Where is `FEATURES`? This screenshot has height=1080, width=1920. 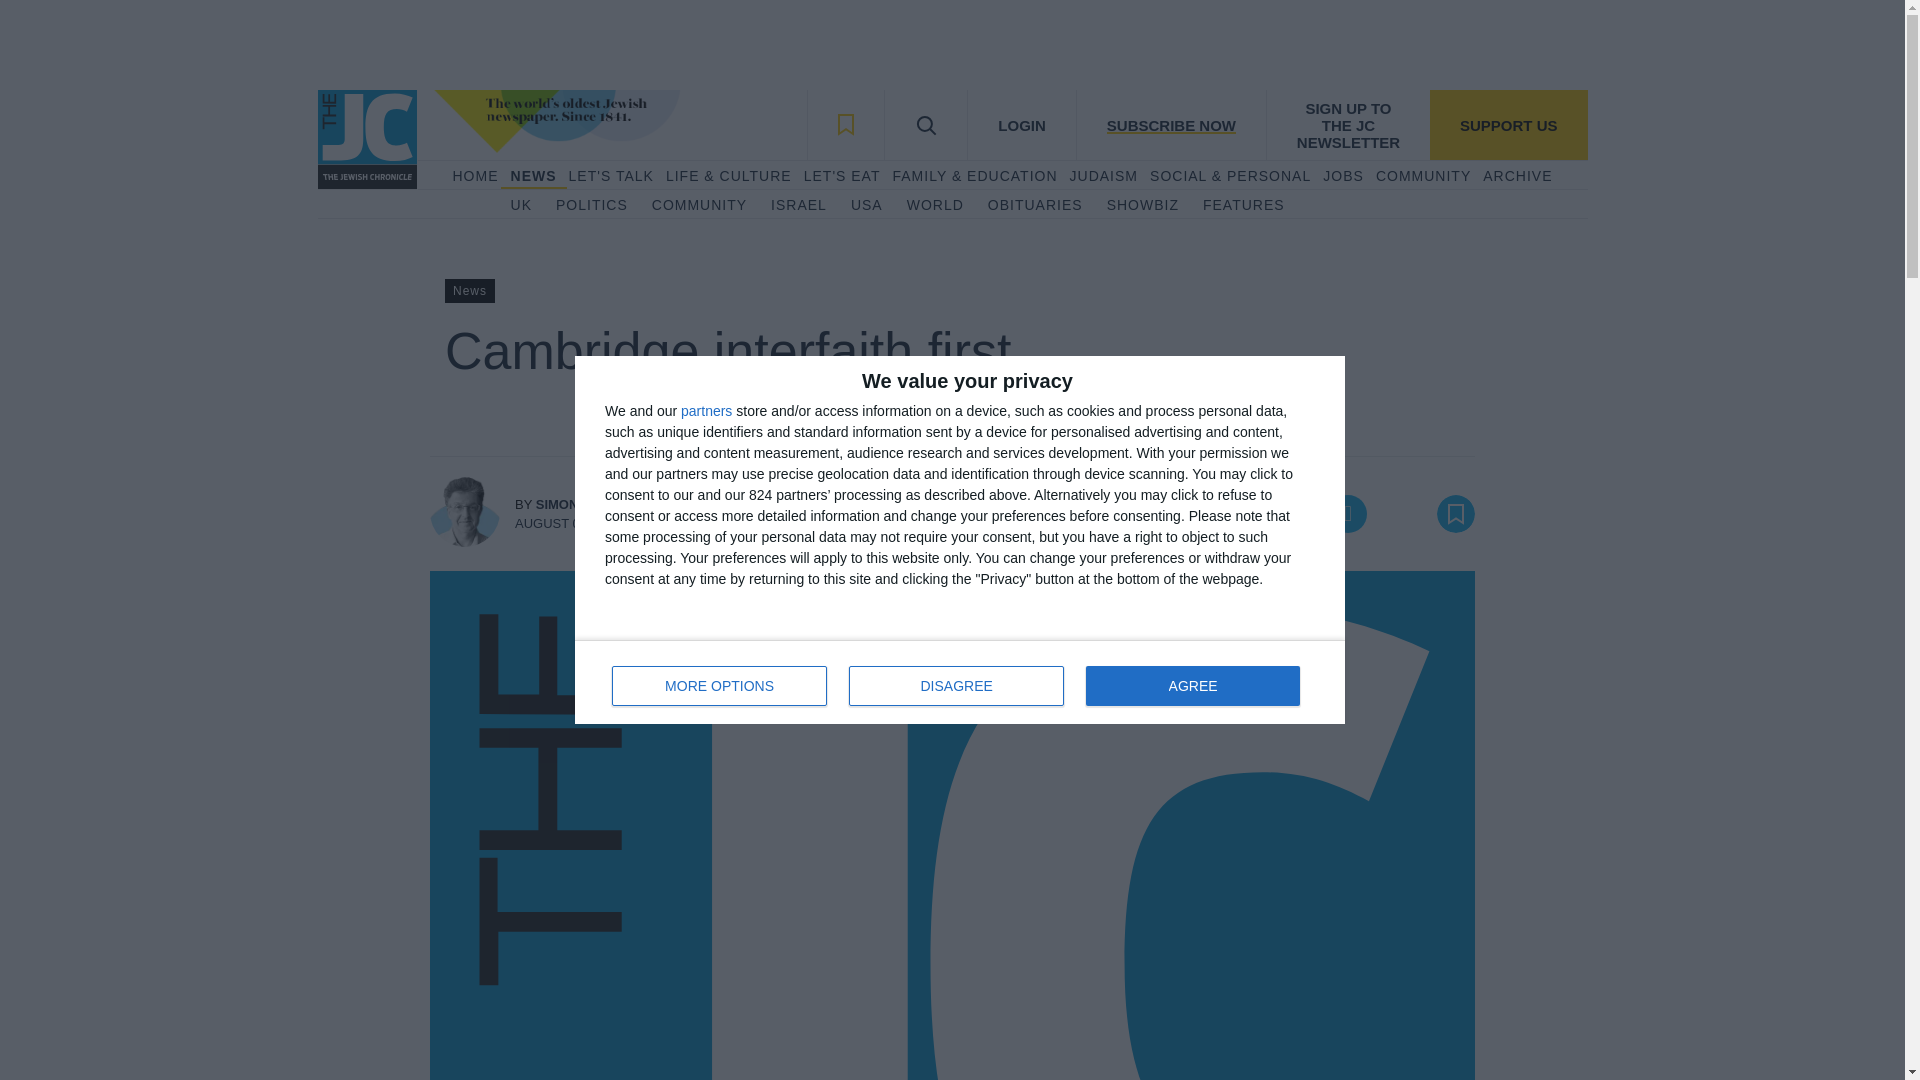 FEATURES is located at coordinates (1244, 206).